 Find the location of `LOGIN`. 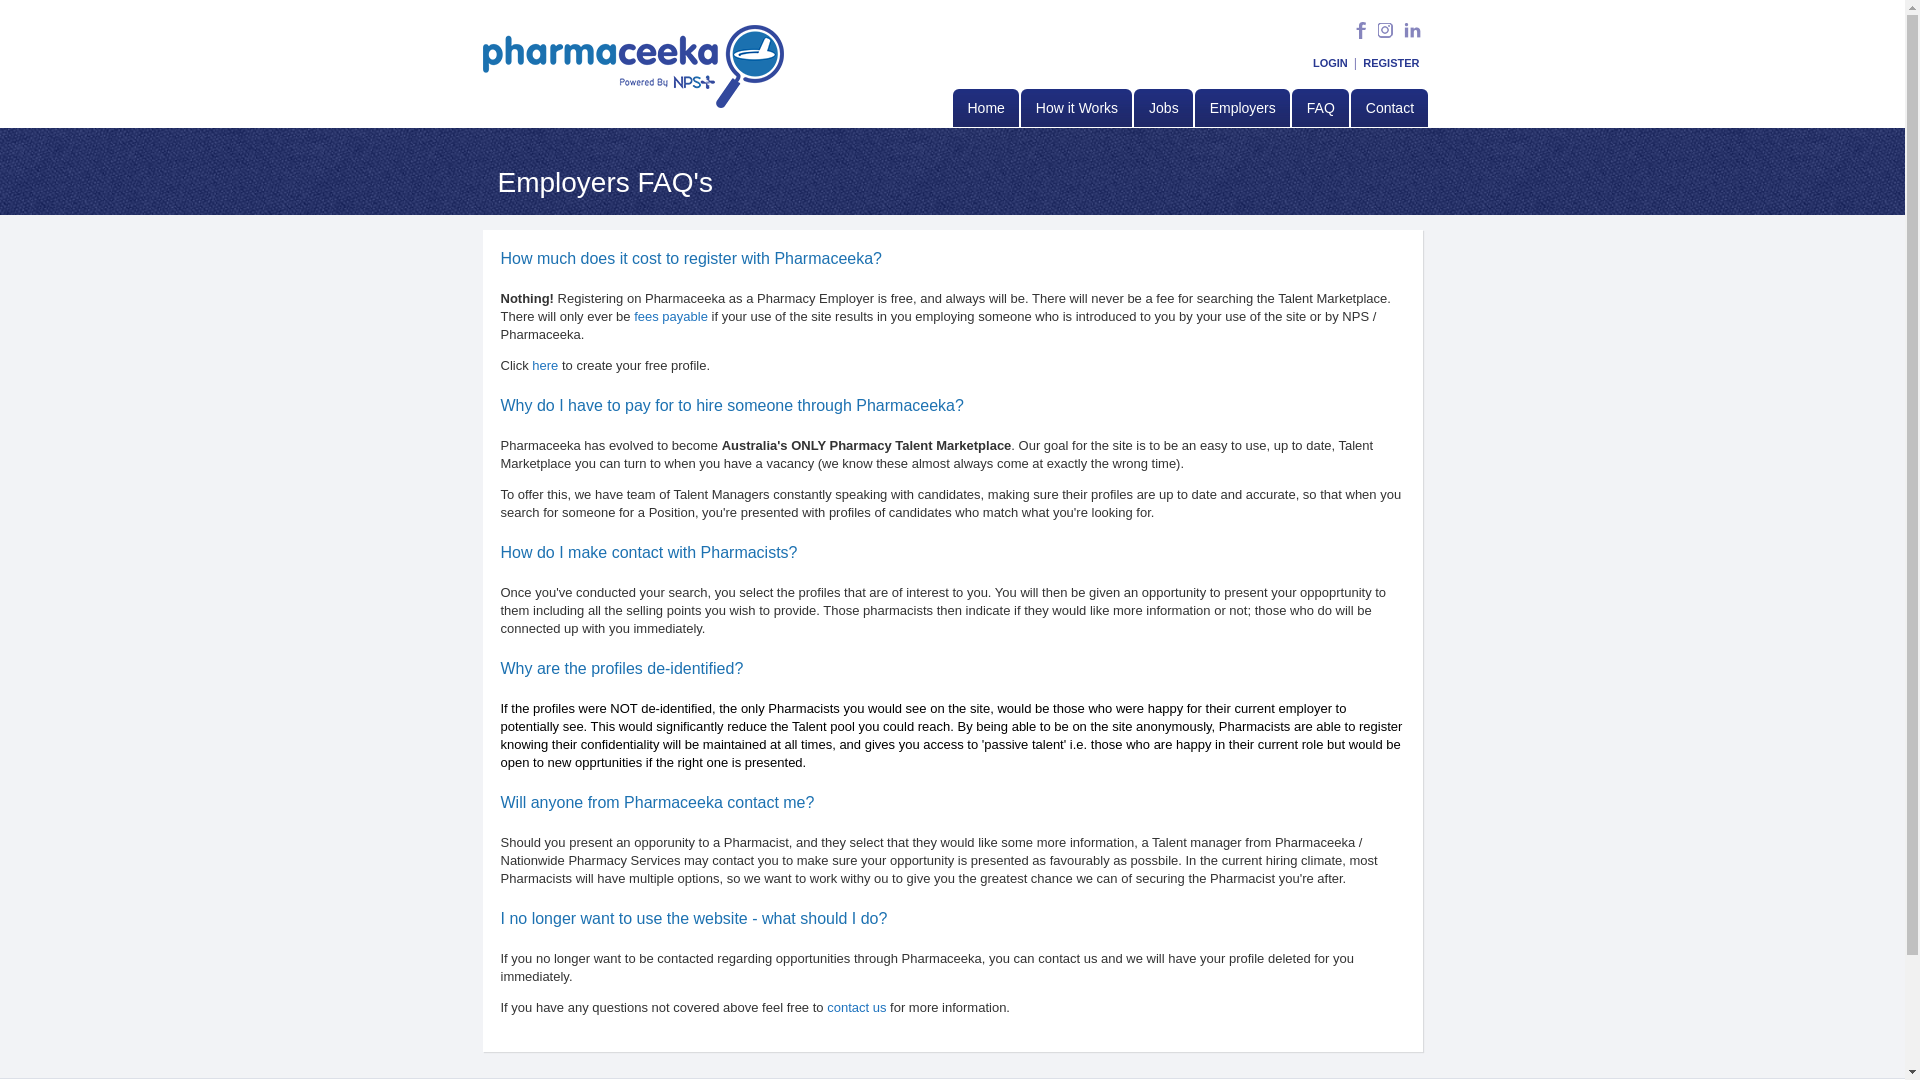

LOGIN is located at coordinates (1330, 63).